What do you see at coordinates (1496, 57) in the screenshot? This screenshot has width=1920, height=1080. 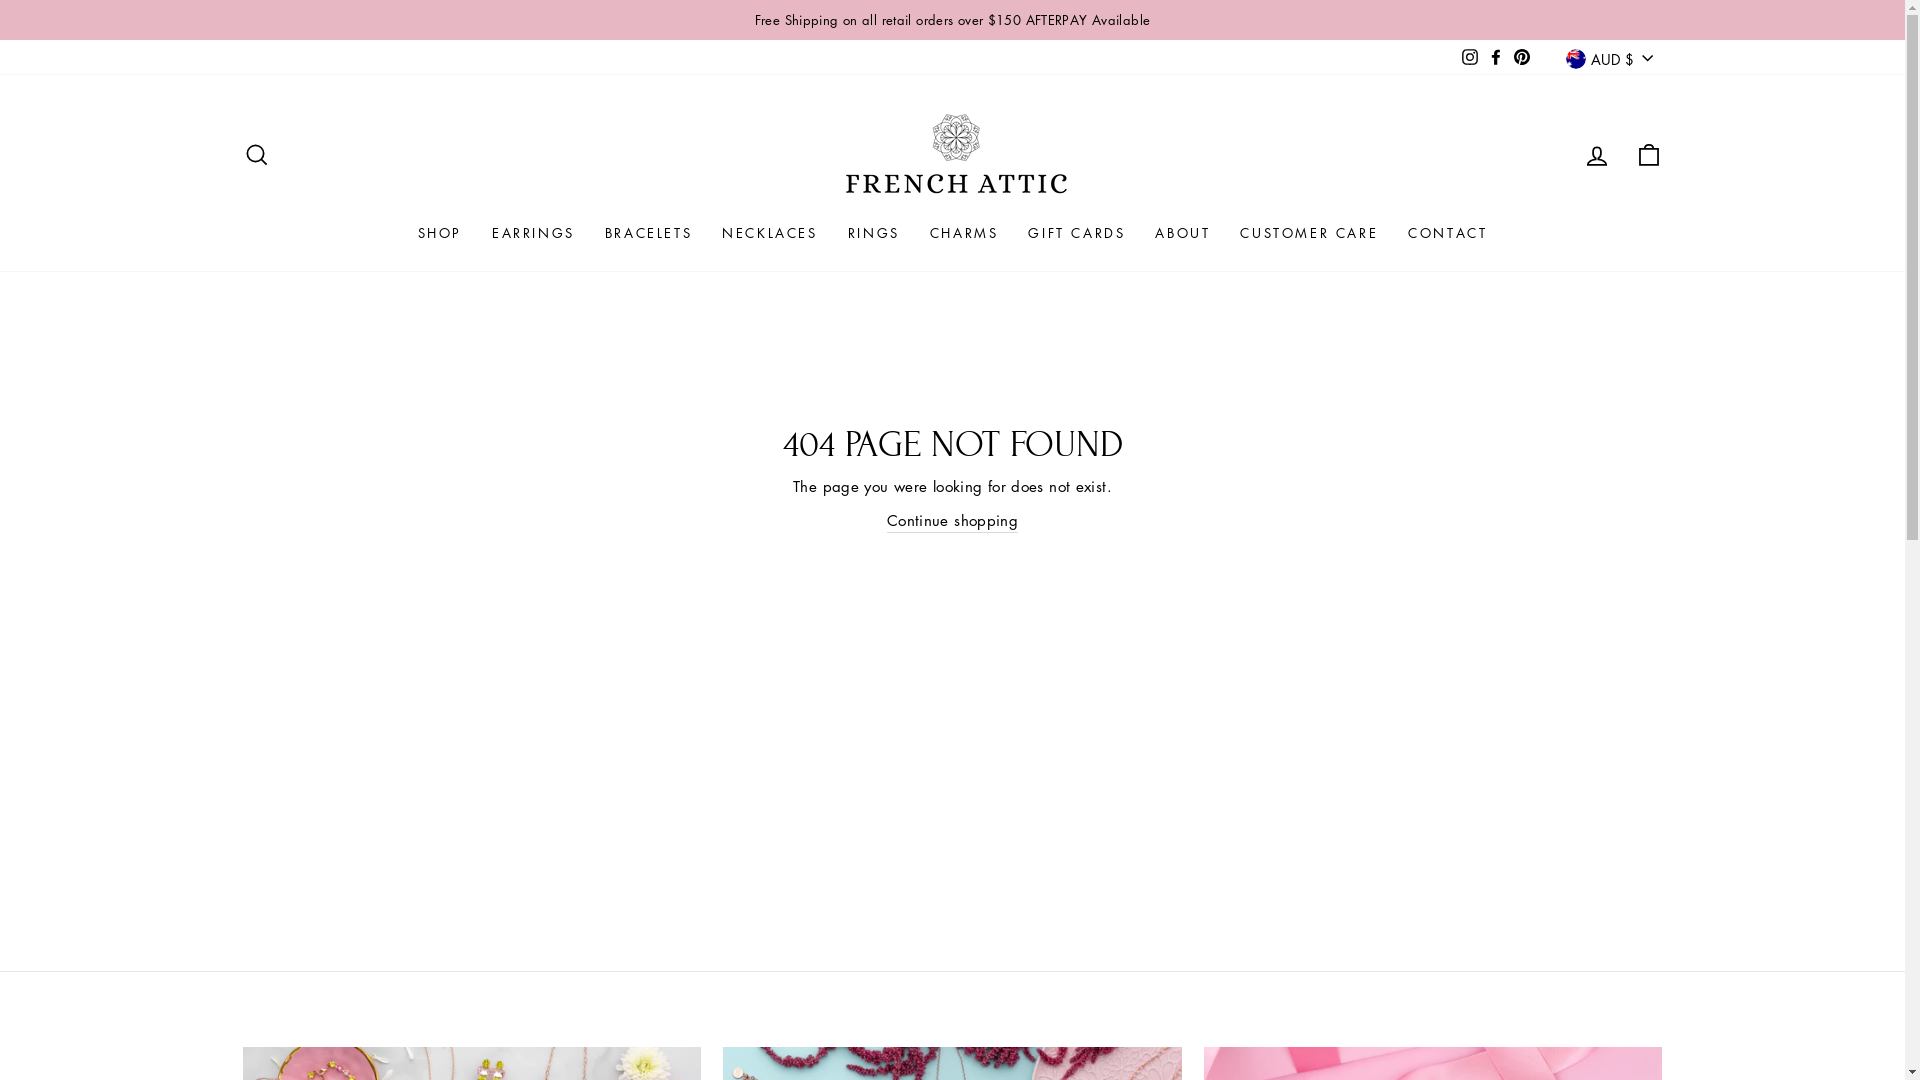 I see `Facebook` at bounding box center [1496, 57].